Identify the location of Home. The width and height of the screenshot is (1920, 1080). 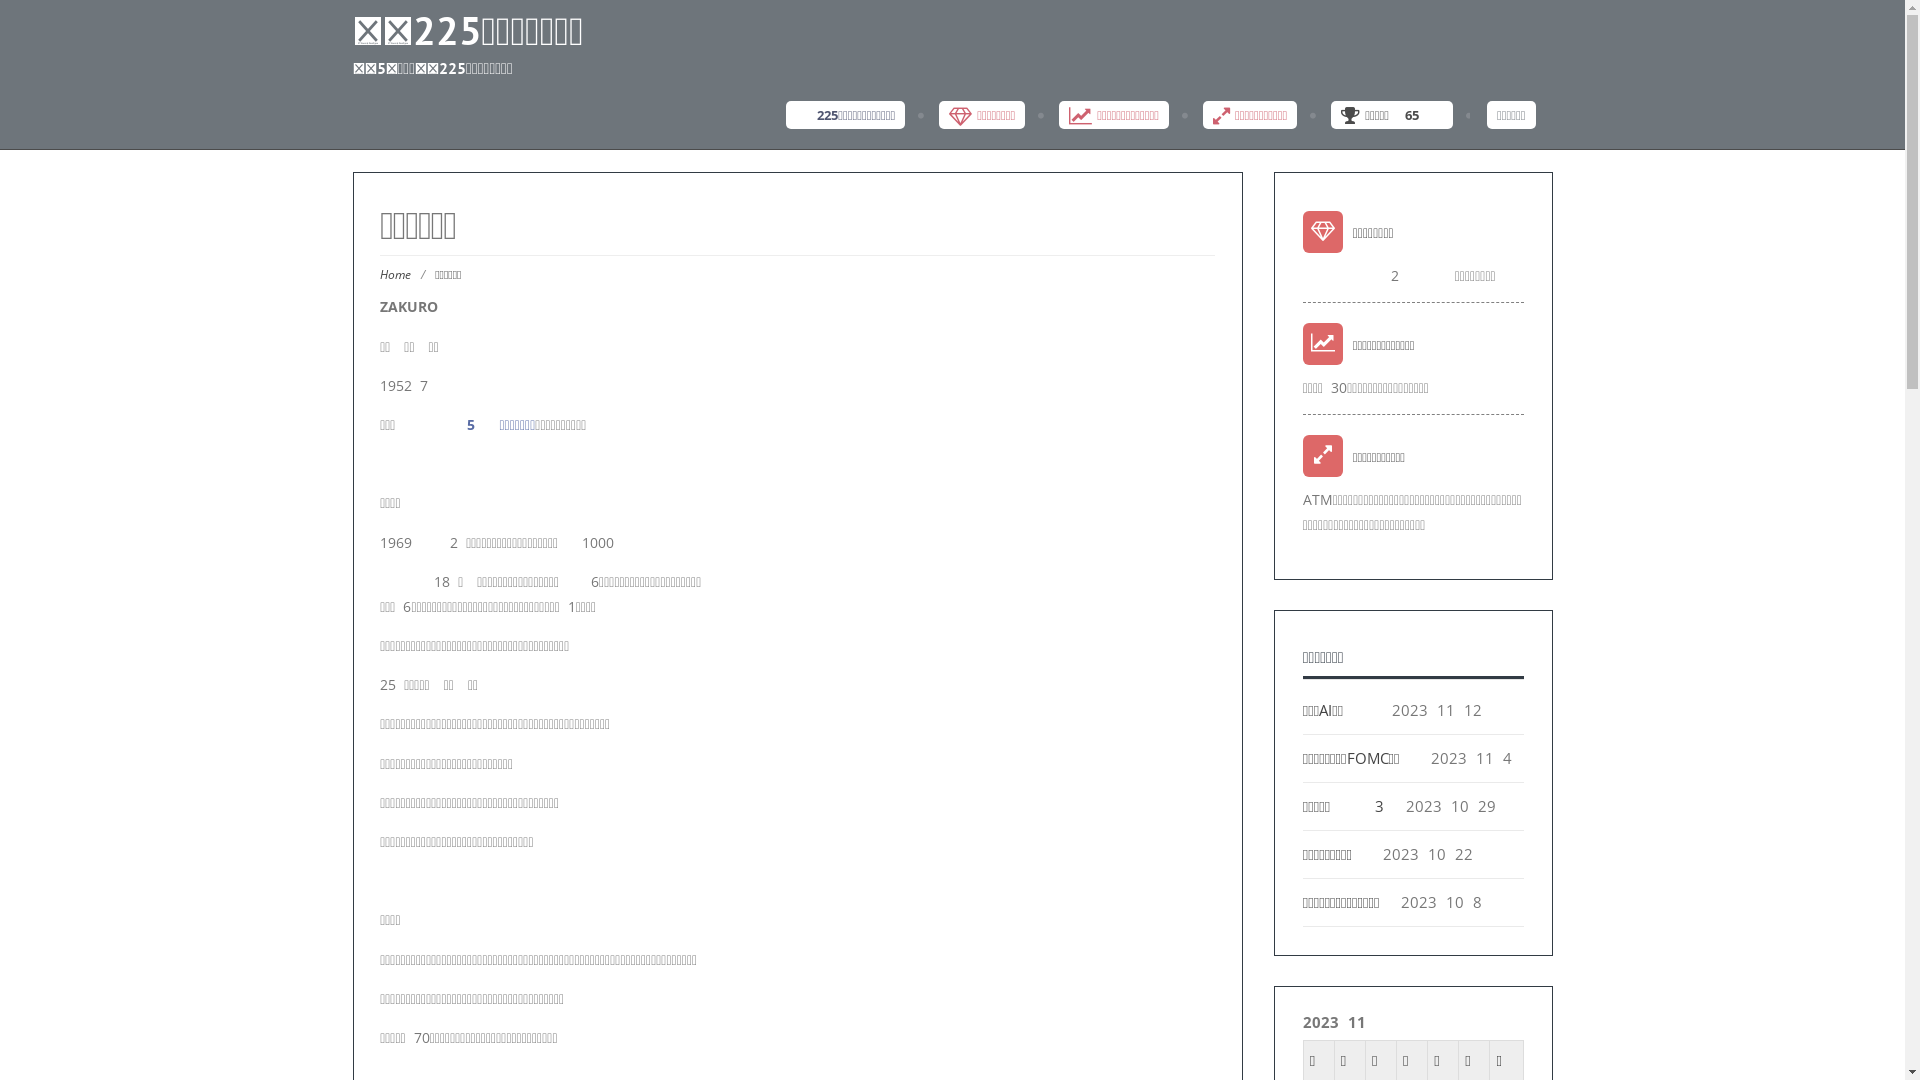
(396, 274).